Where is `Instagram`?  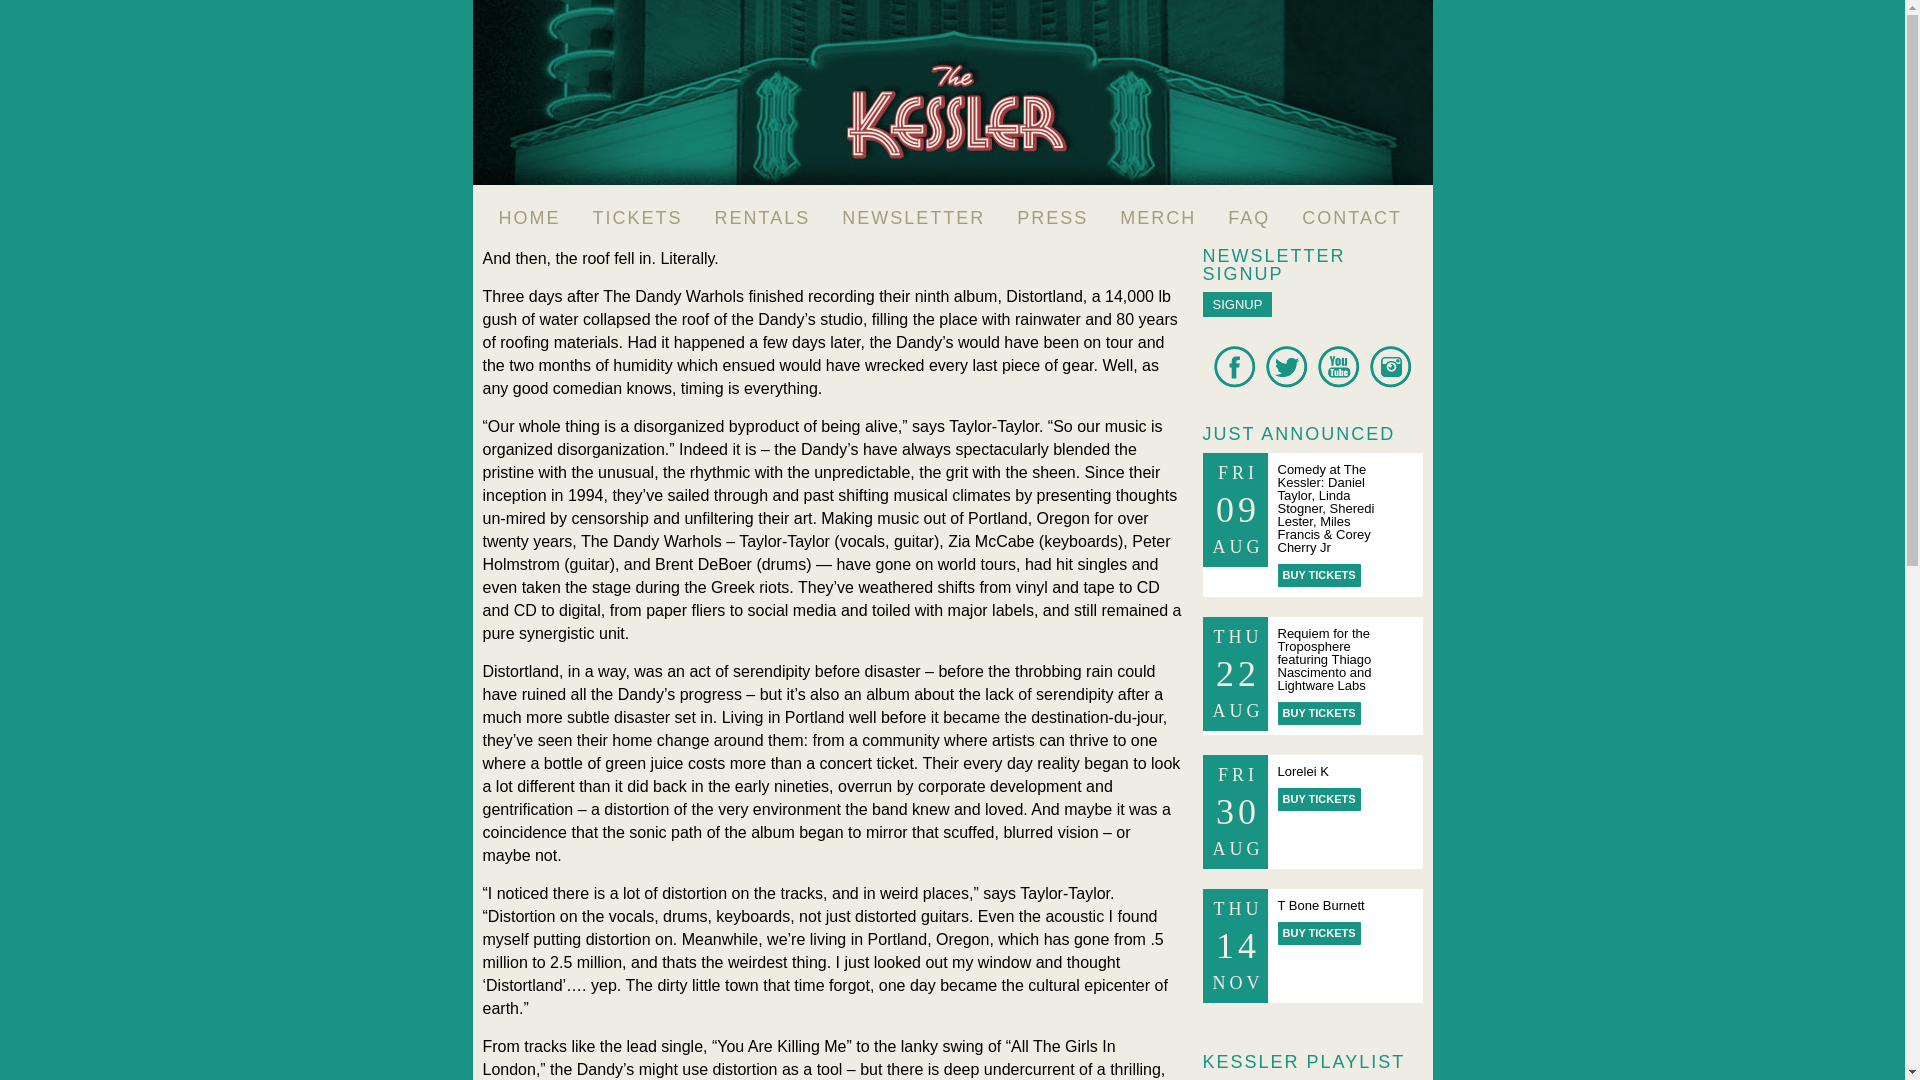
Instagram is located at coordinates (1390, 382).